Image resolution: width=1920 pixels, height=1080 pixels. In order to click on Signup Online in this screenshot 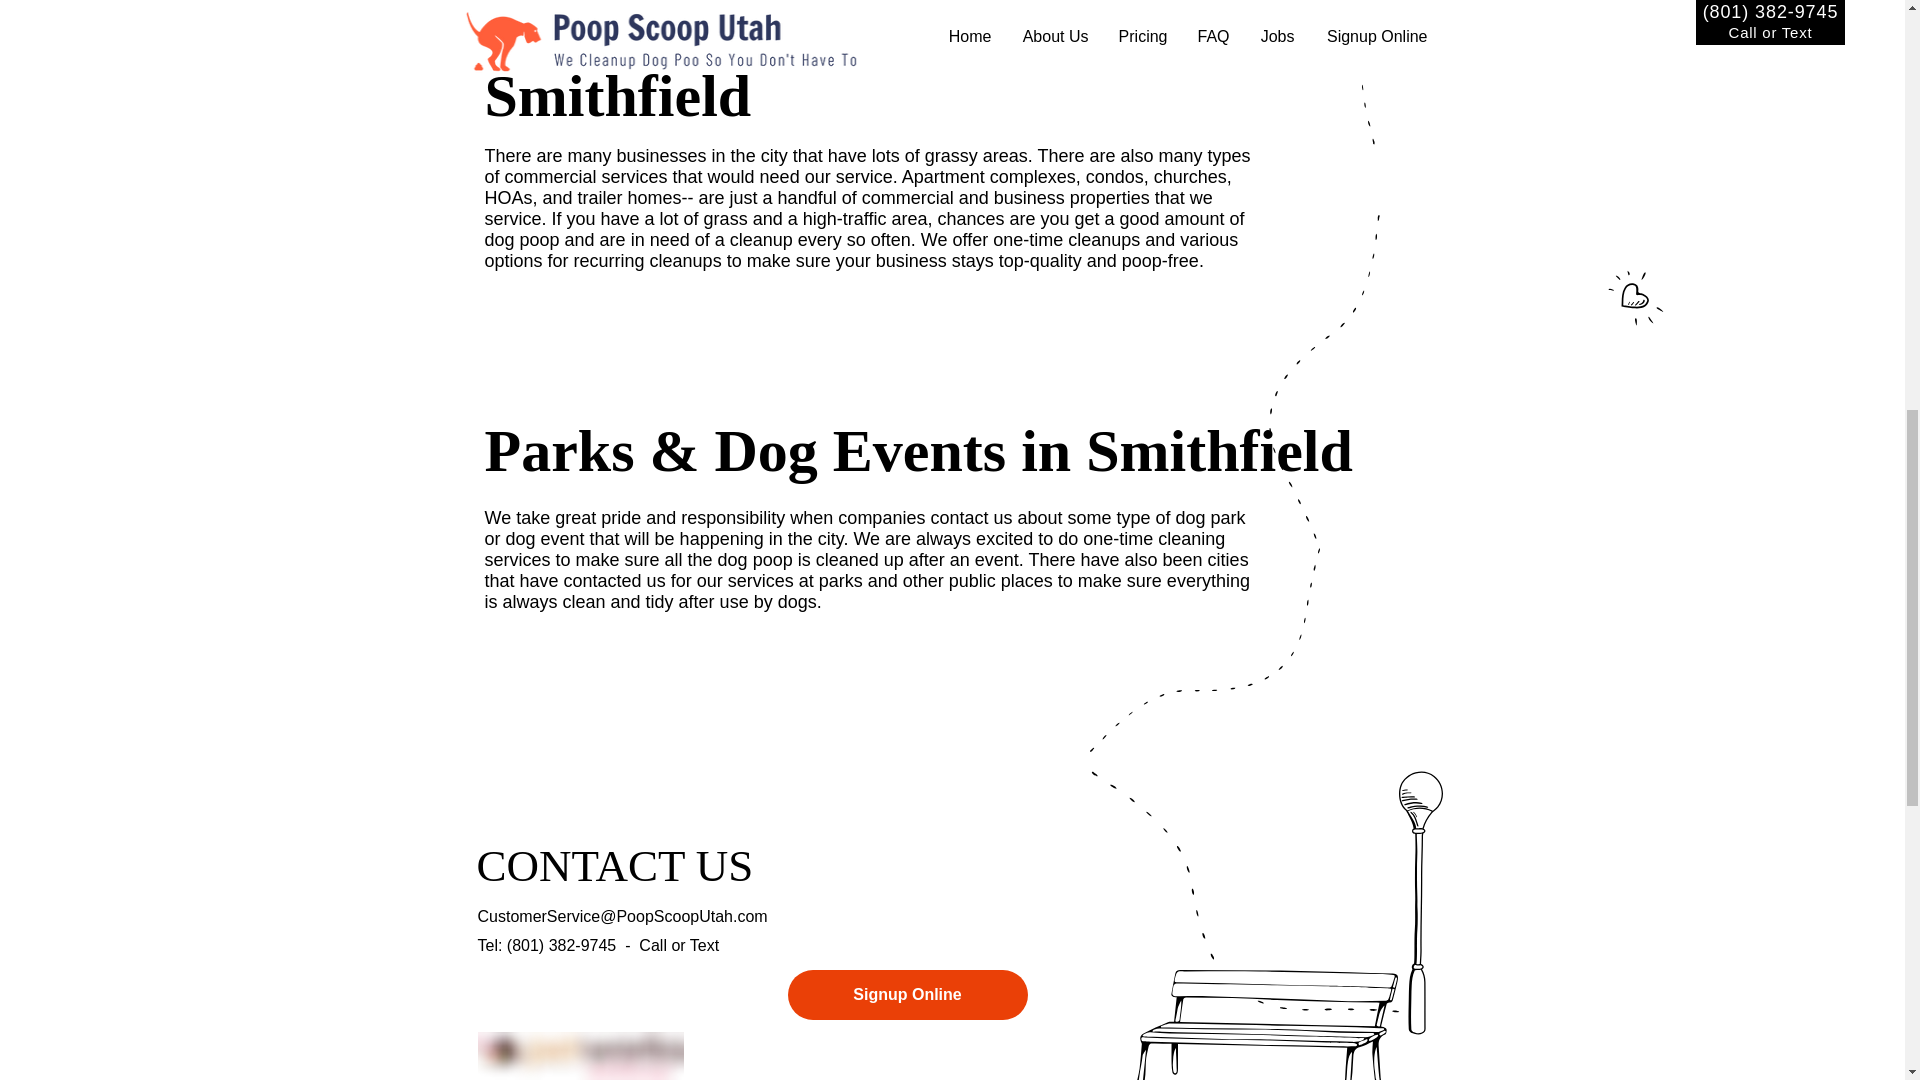, I will do `click(907, 994)`.